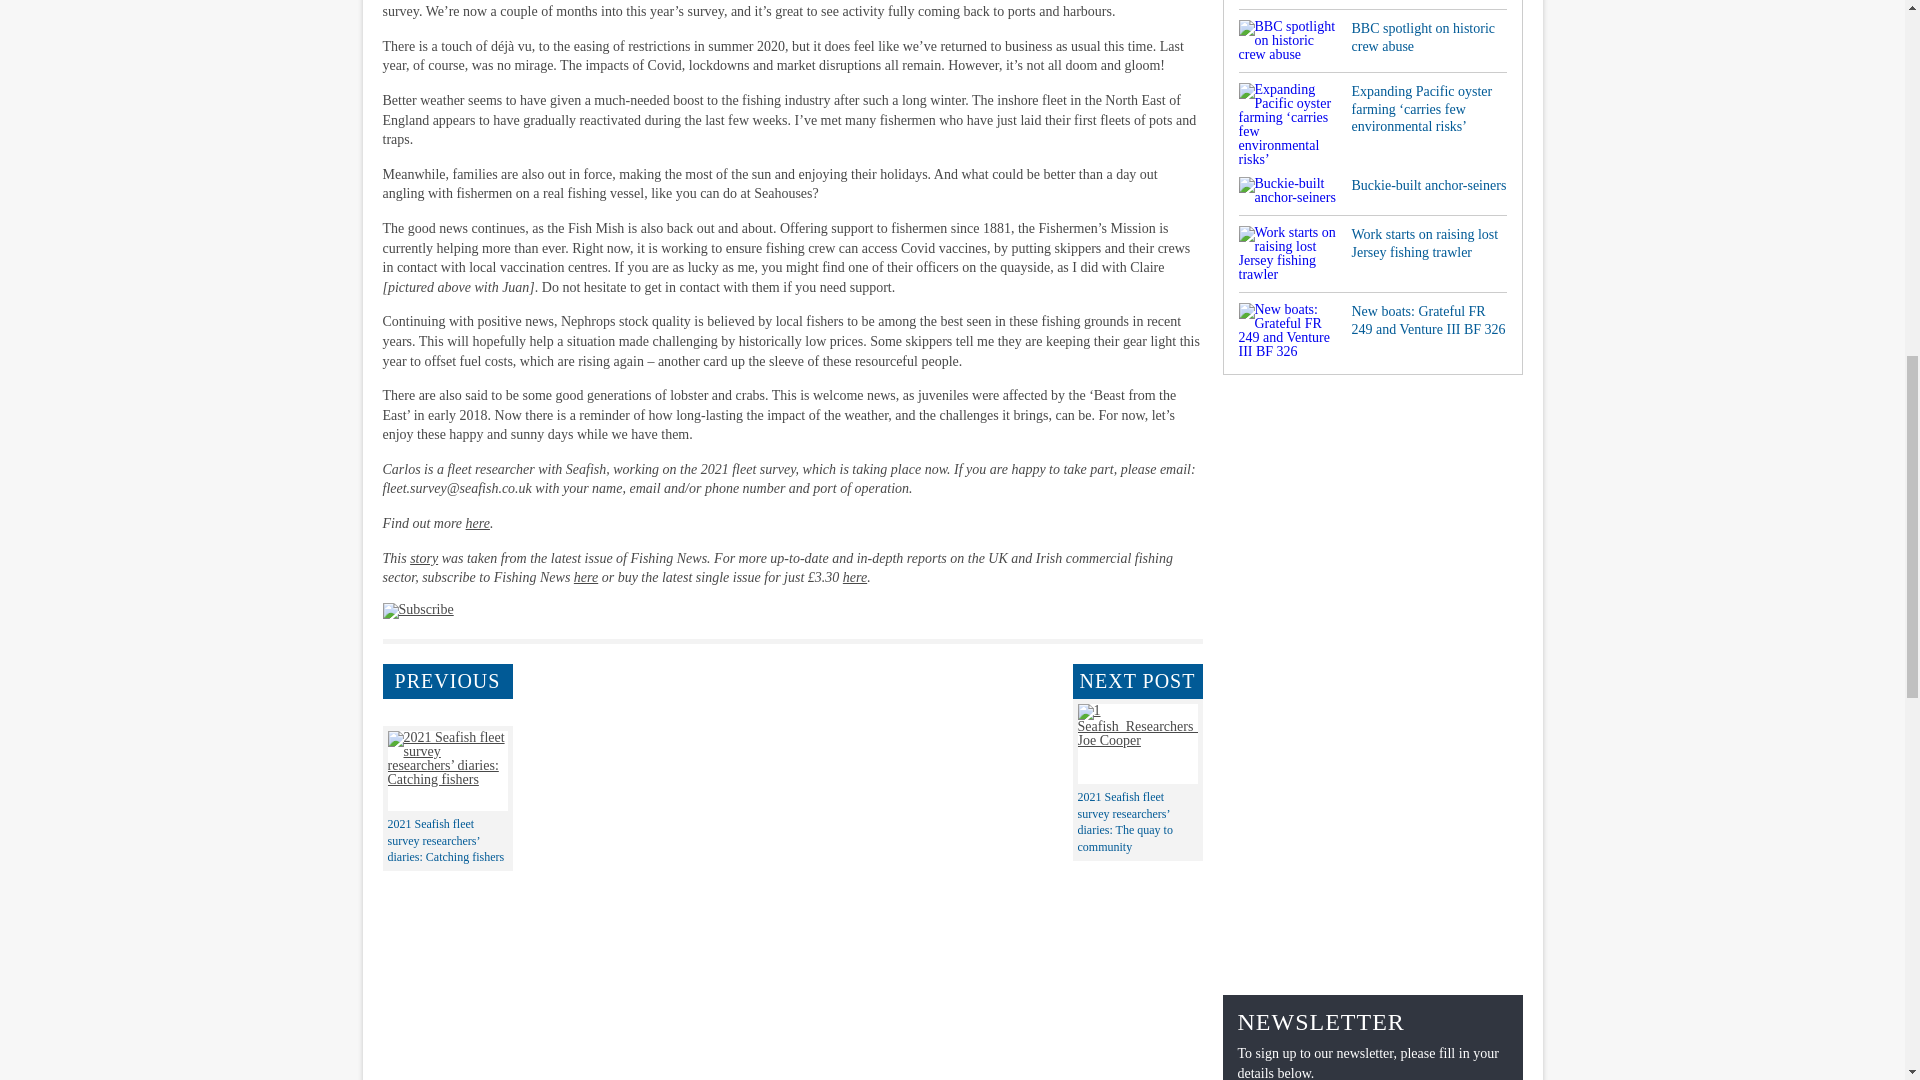 Image resolution: width=1920 pixels, height=1080 pixels. What do you see at coordinates (424, 558) in the screenshot?
I see `story` at bounding box center [424, 558].